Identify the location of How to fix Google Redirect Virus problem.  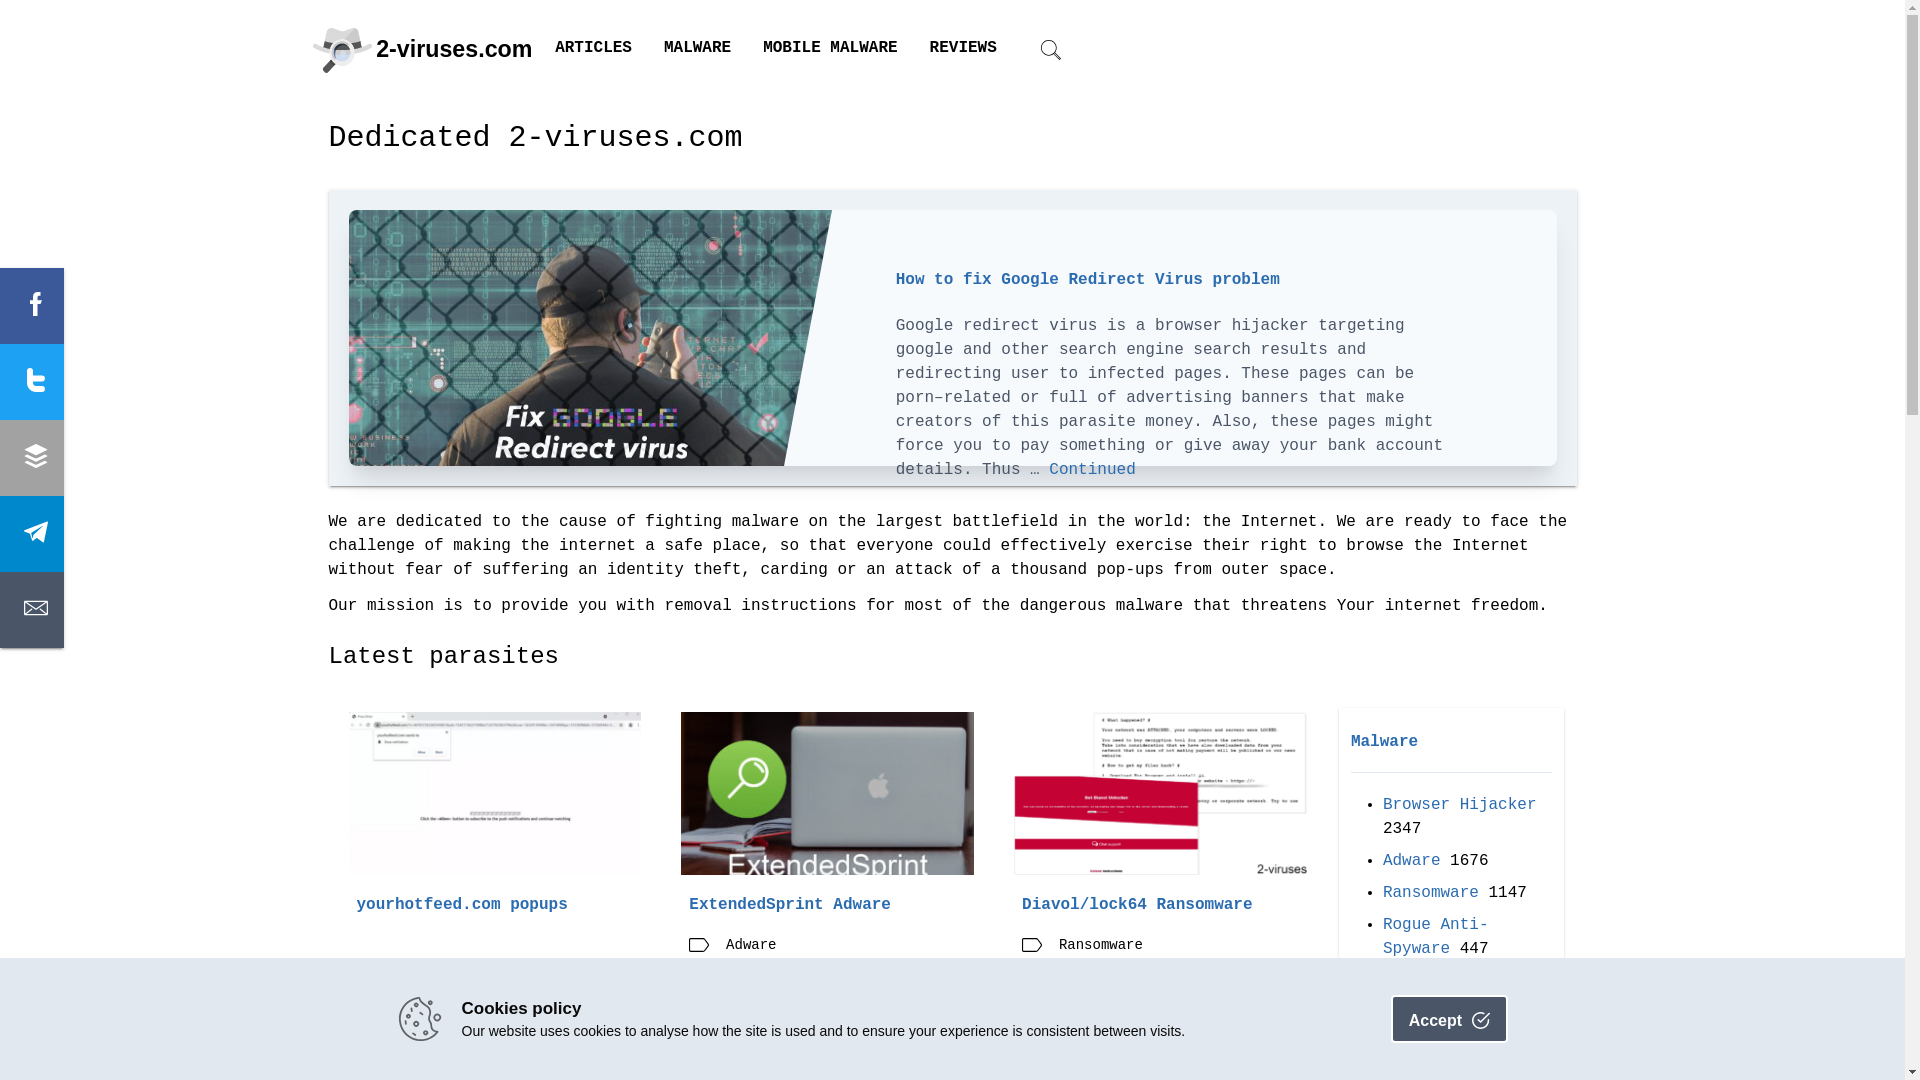
(1088, 280).